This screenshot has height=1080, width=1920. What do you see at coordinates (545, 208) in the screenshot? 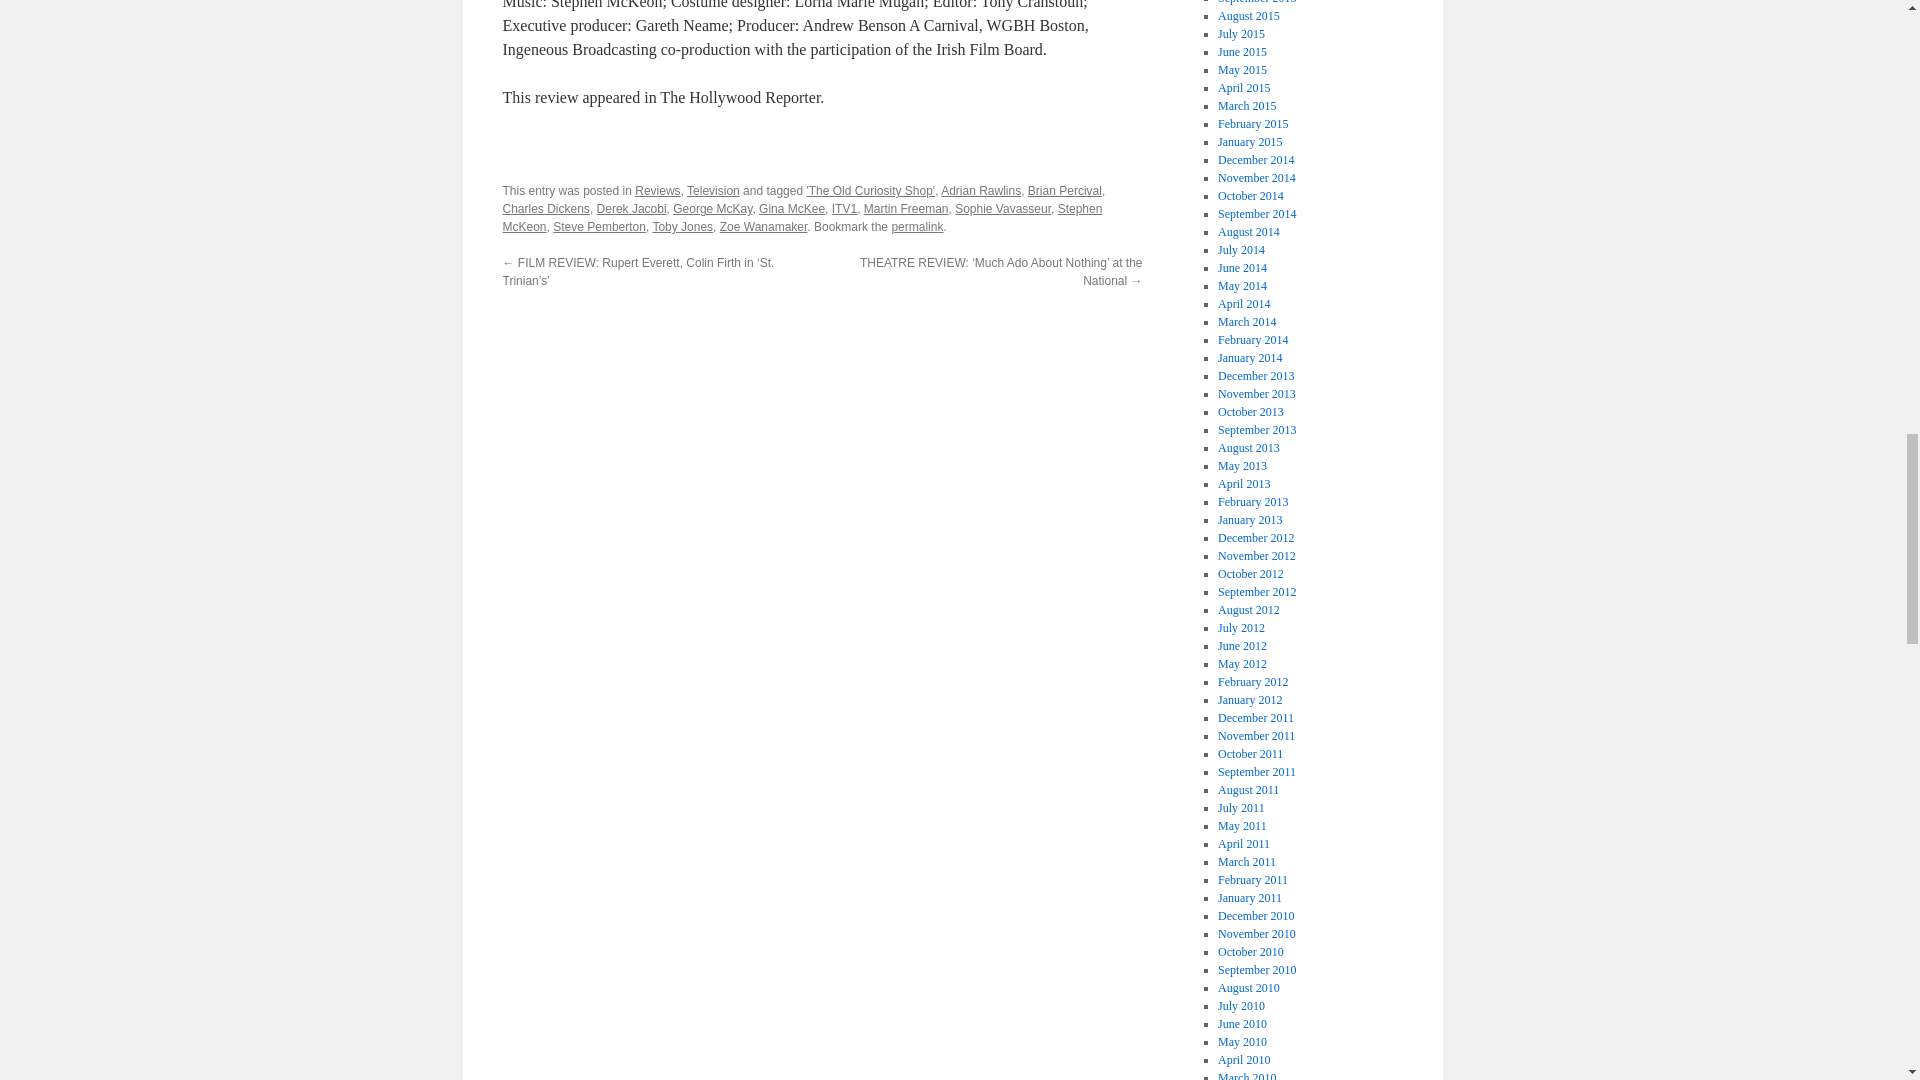
I see `Charles Dickens` at bounding box center [545, 208].